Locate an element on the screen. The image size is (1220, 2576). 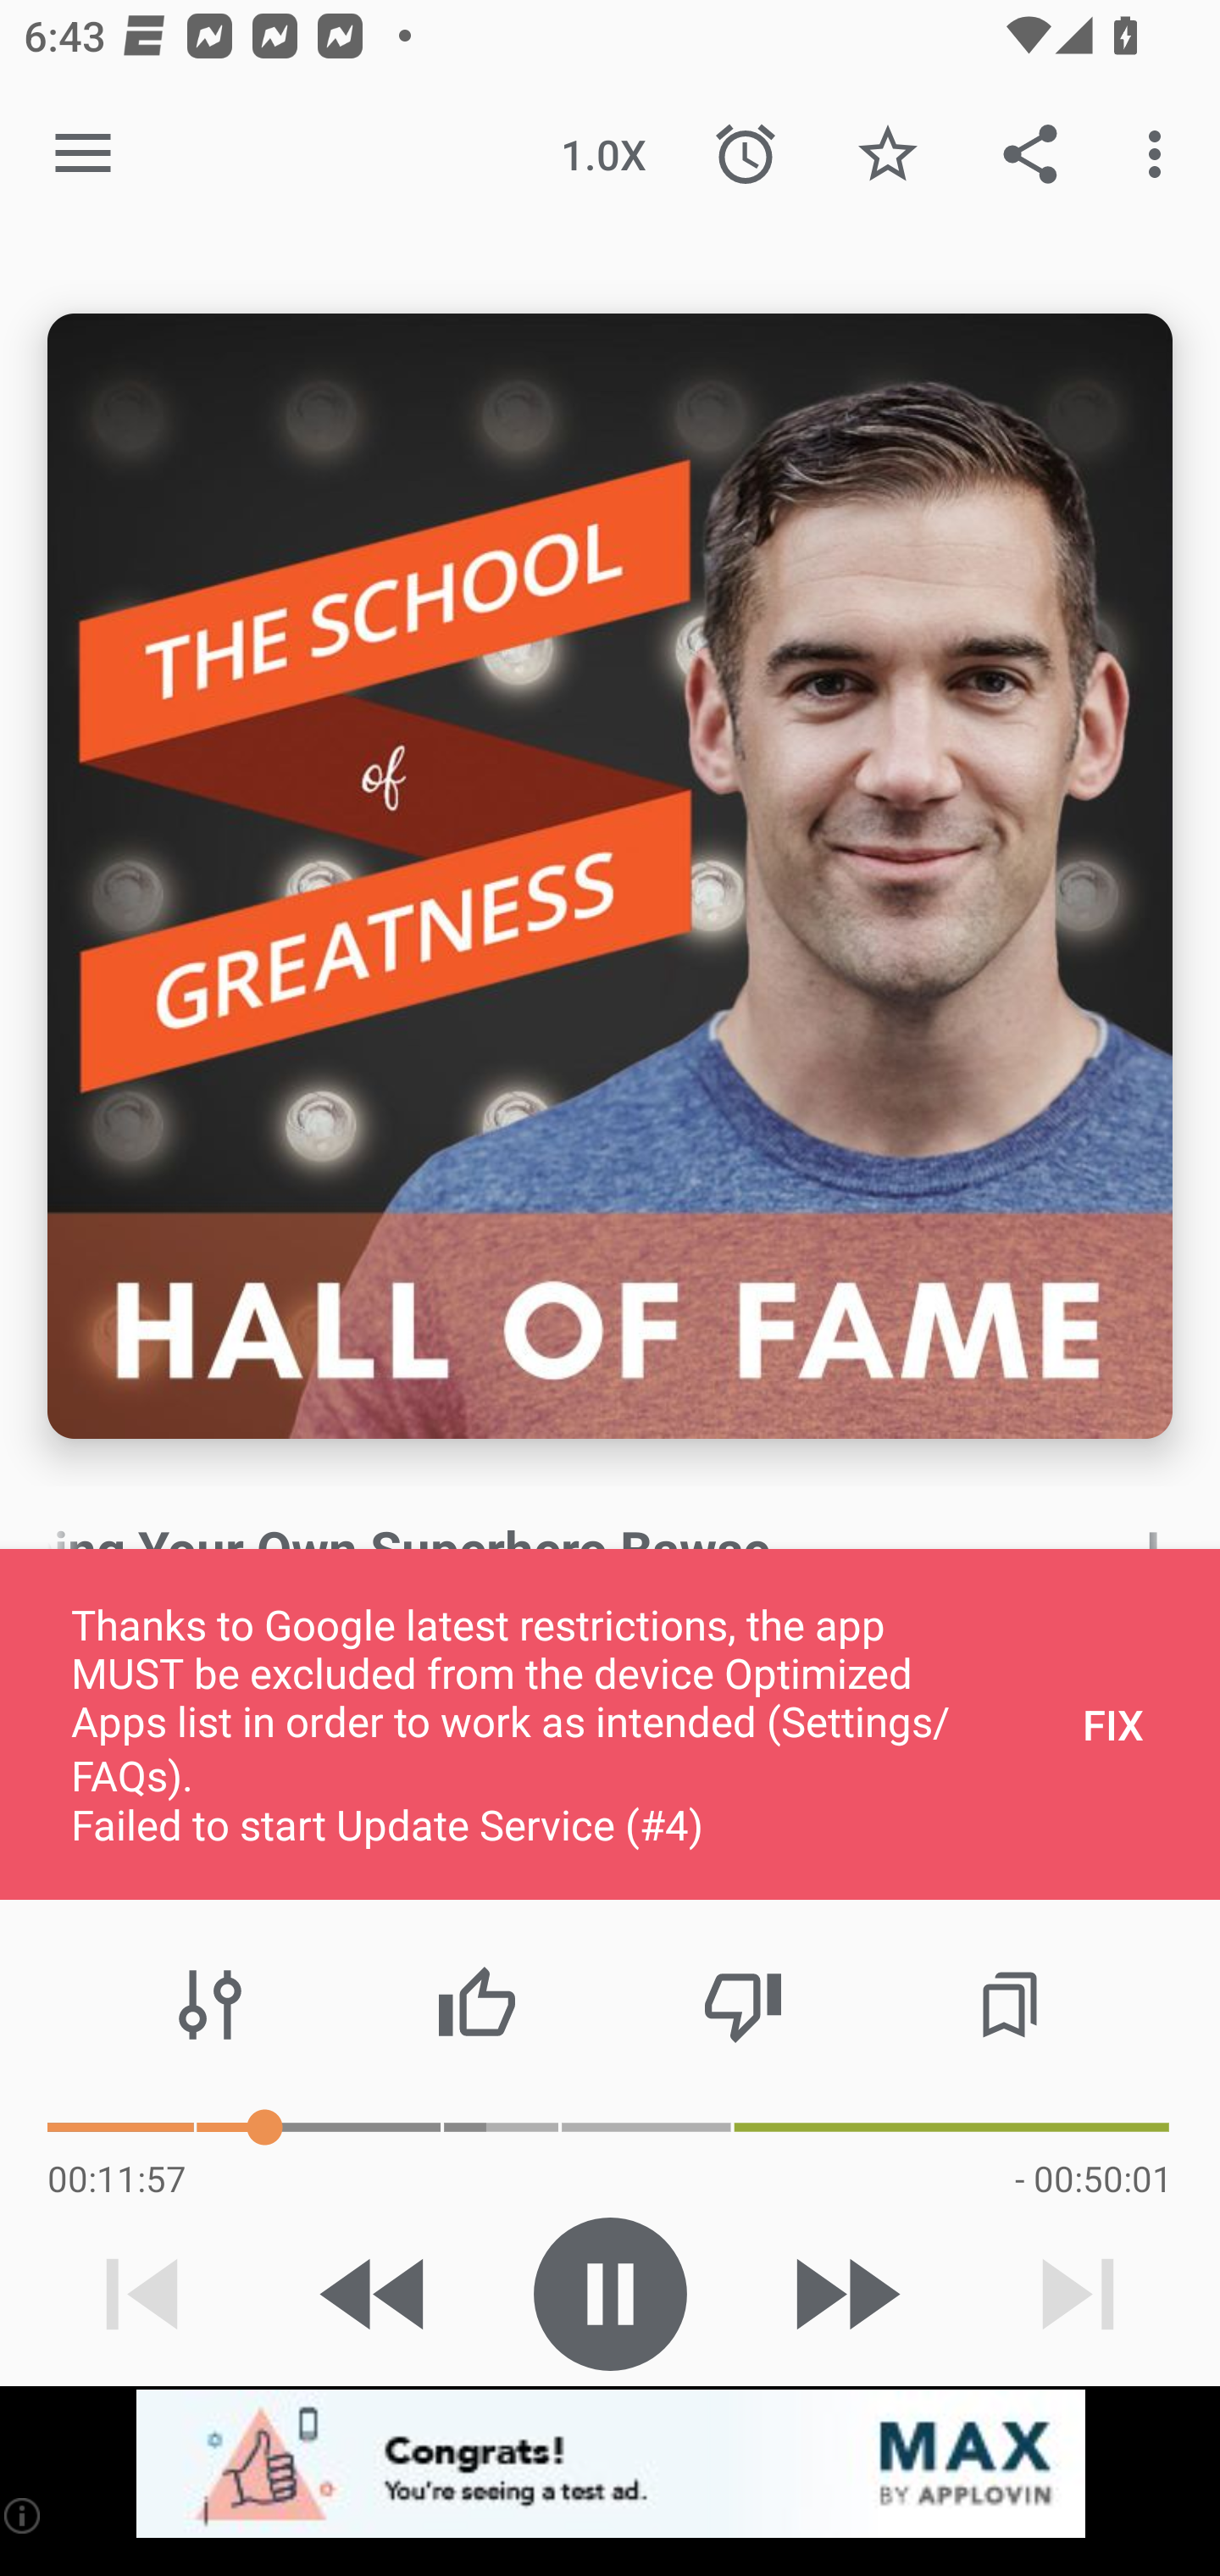
Audio effects is located at coordinates (210, 2005).